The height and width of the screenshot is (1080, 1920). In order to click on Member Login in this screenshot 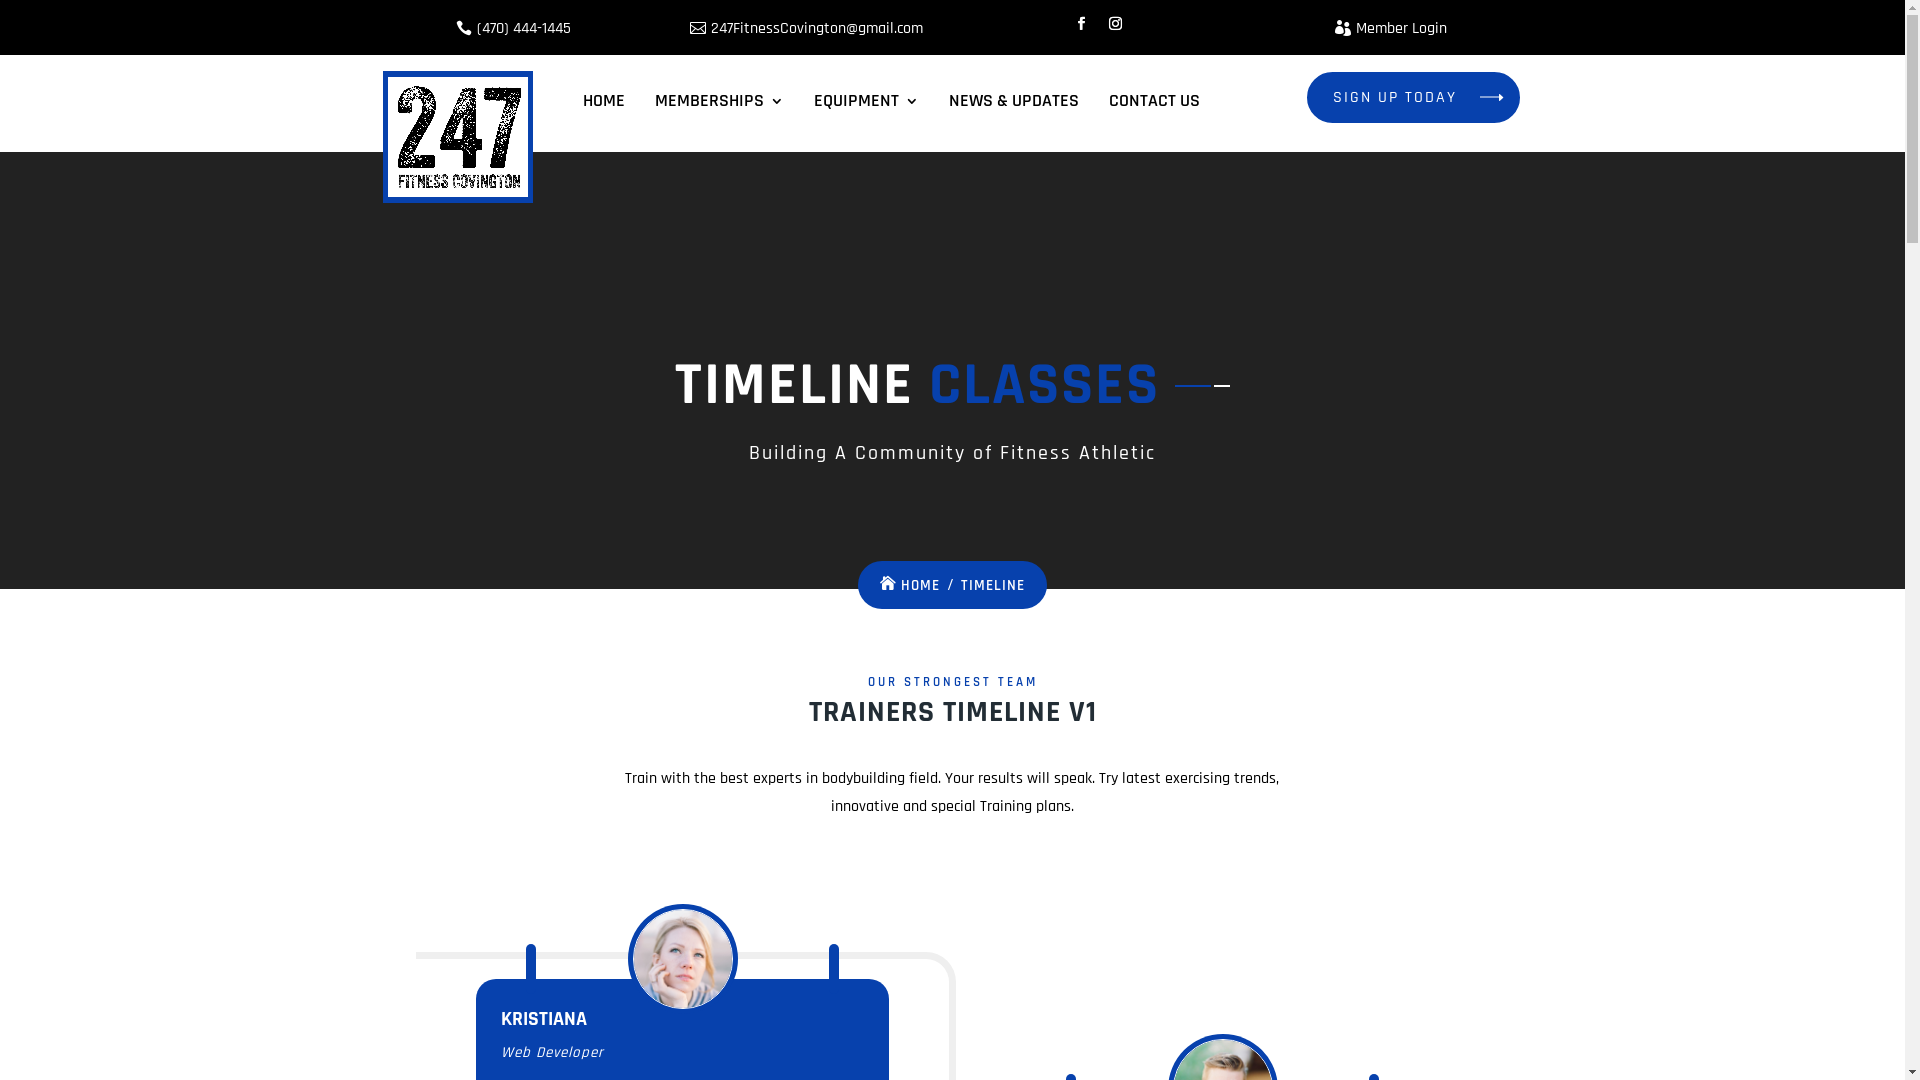, I will do `click(1391, 26)`.